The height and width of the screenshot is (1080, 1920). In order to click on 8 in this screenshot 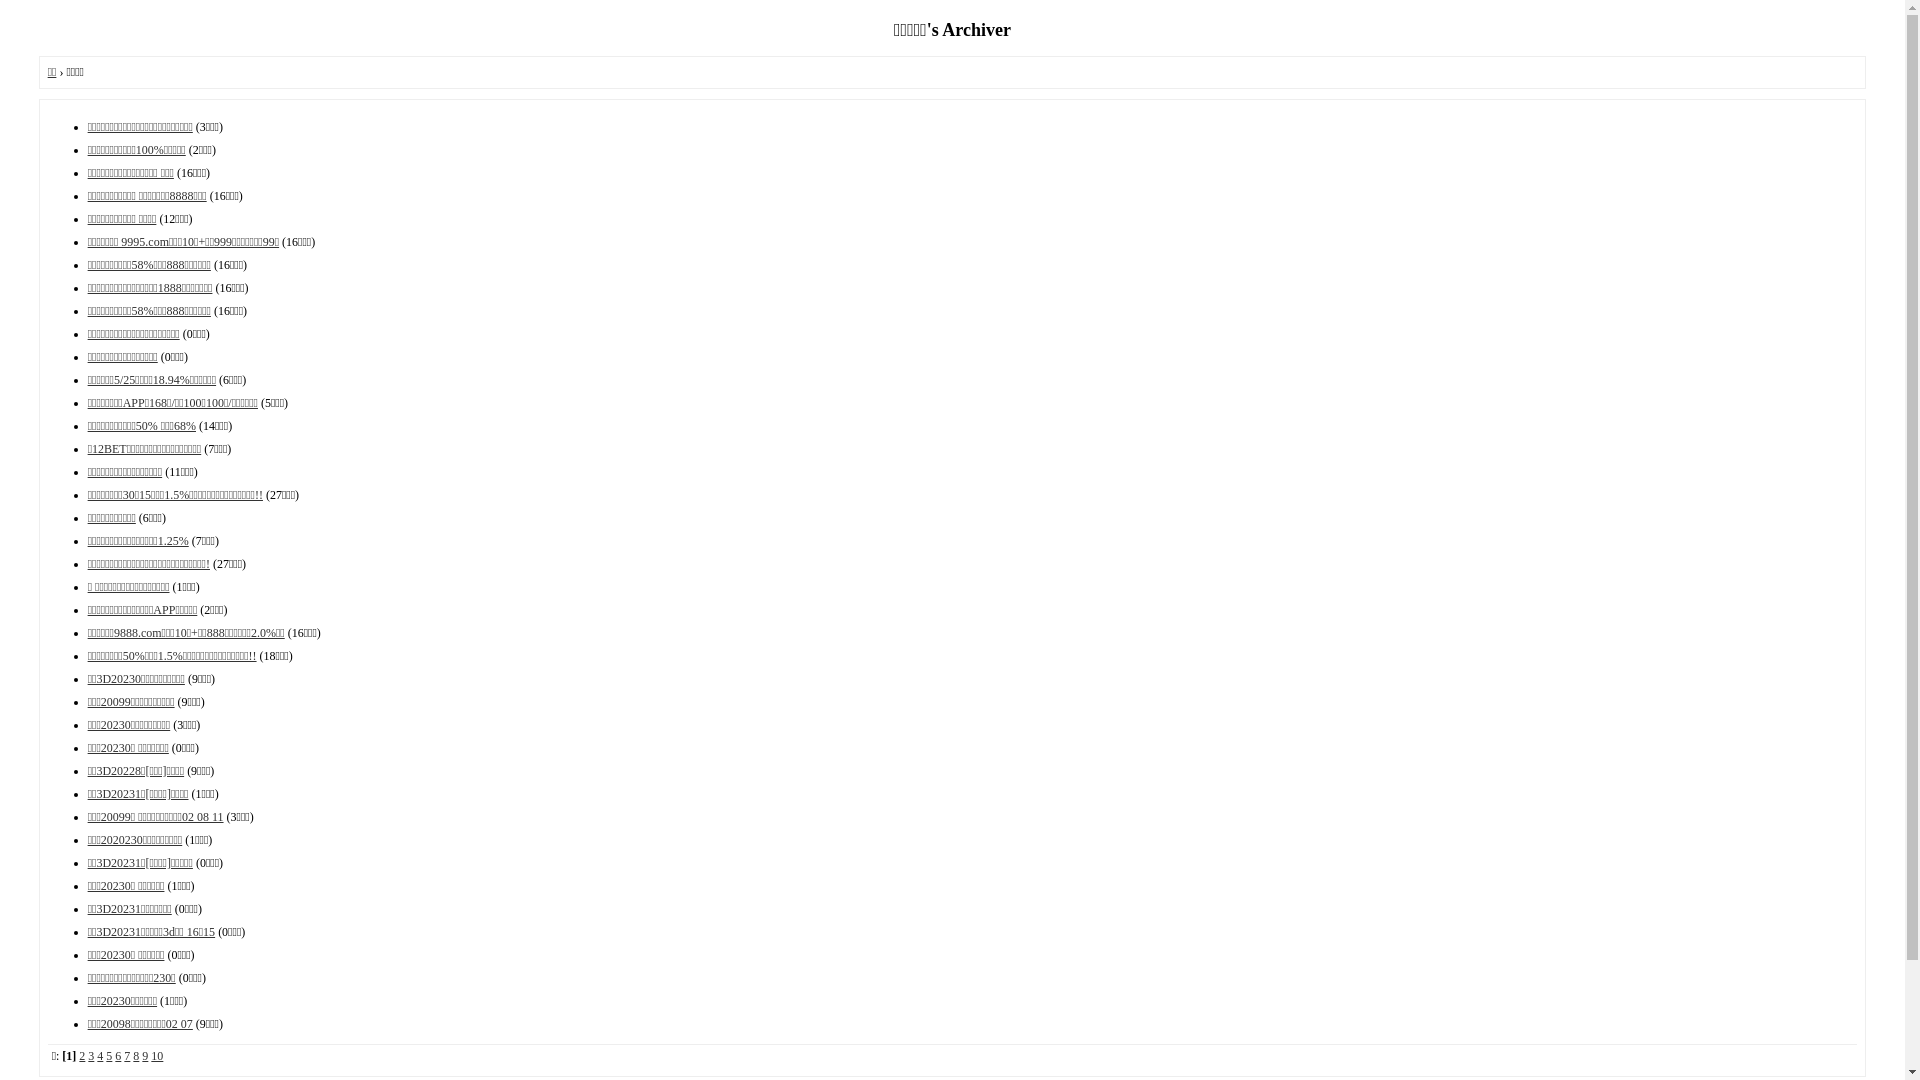, I will do `click(136, 1056)`.